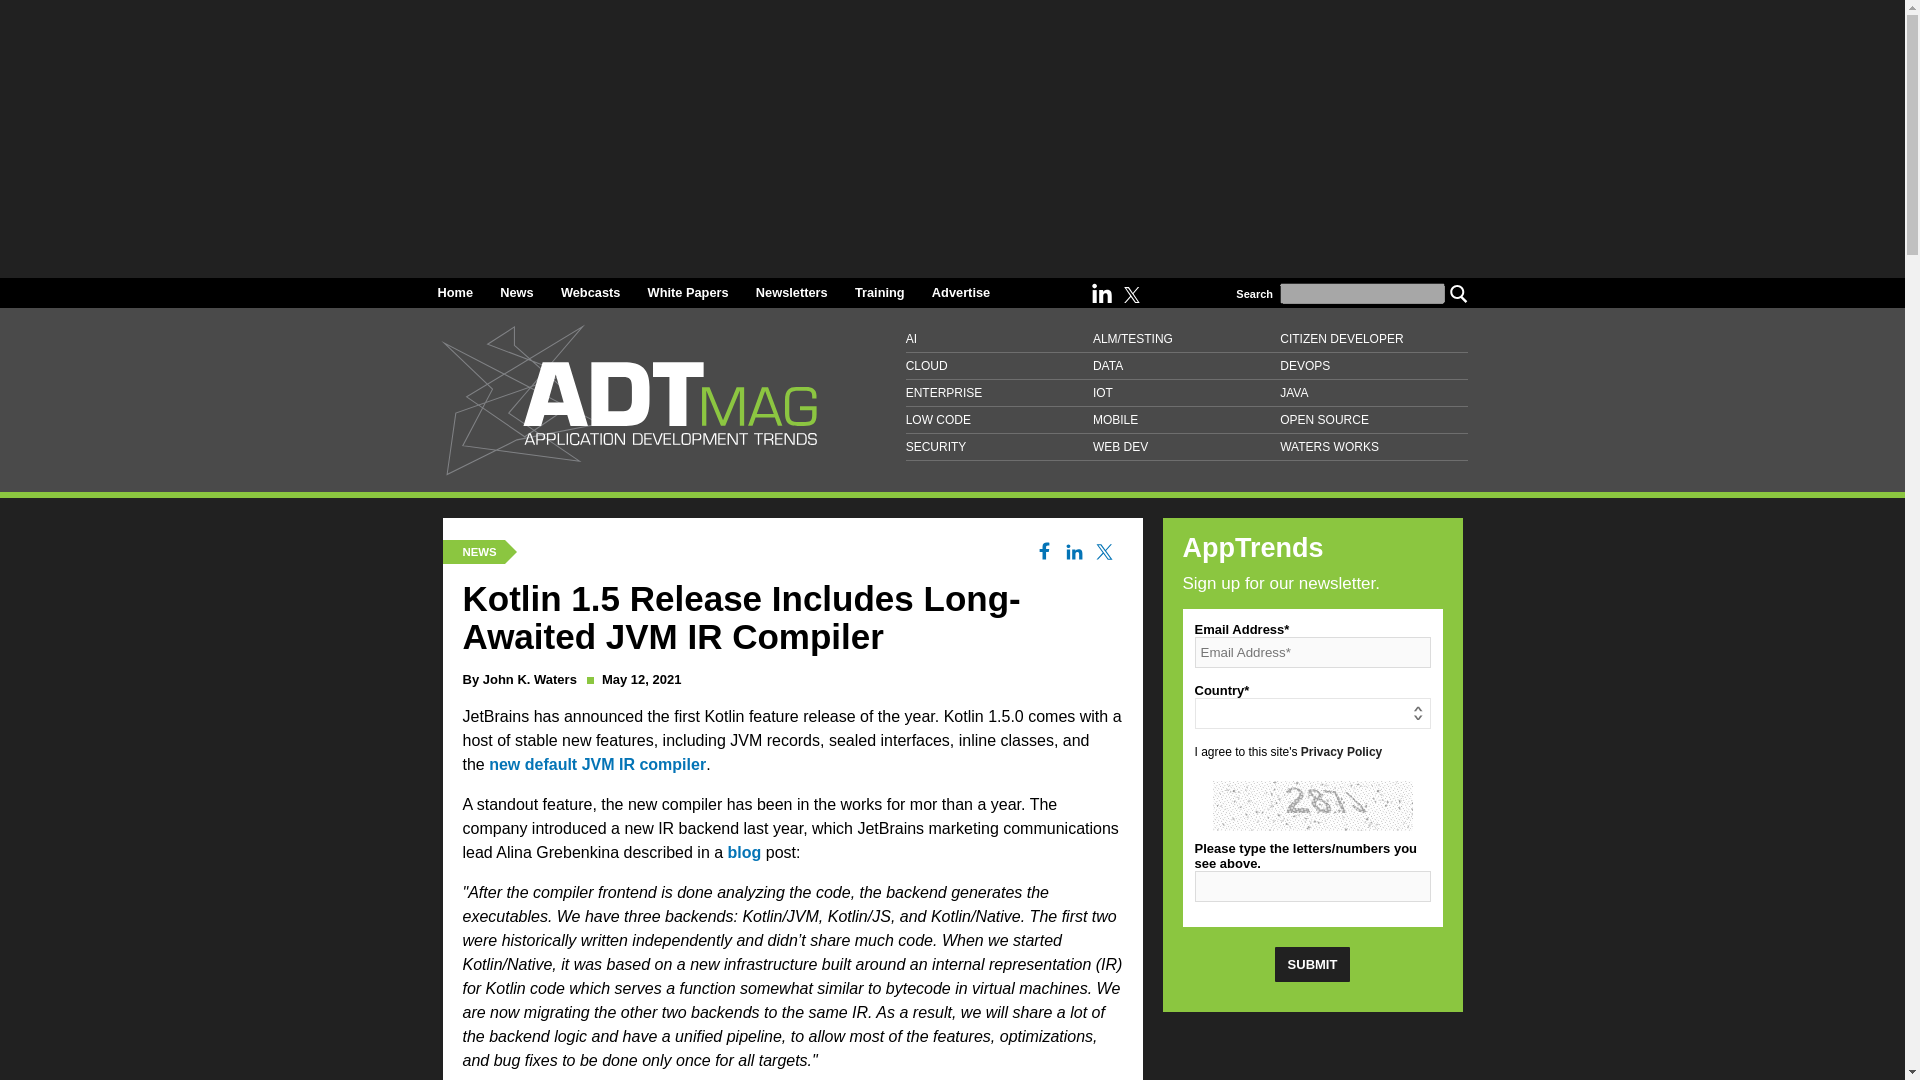 The height and width of the screenshot is (1080, 1920). I want to click on IOT, so click(1186, 394).